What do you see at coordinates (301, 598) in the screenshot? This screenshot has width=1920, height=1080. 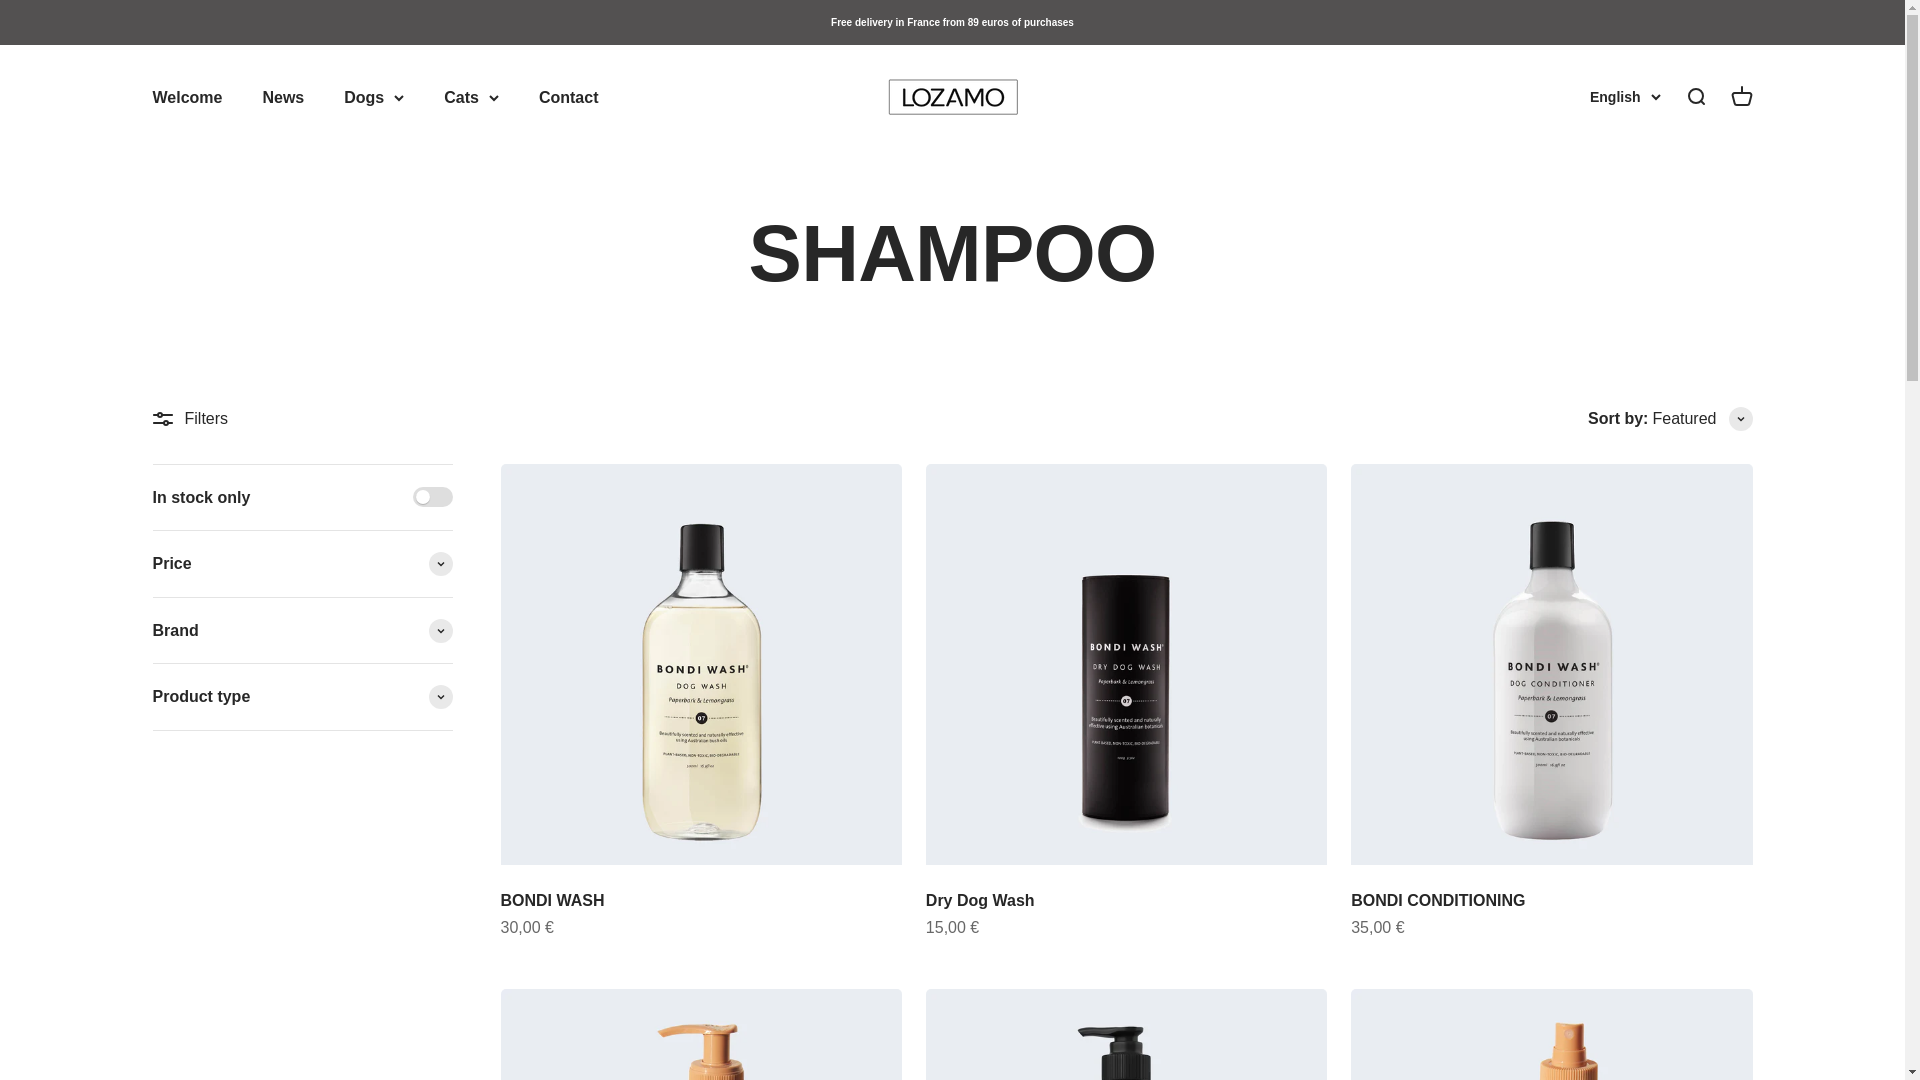 I see `News` at bounding box center [301, 598].